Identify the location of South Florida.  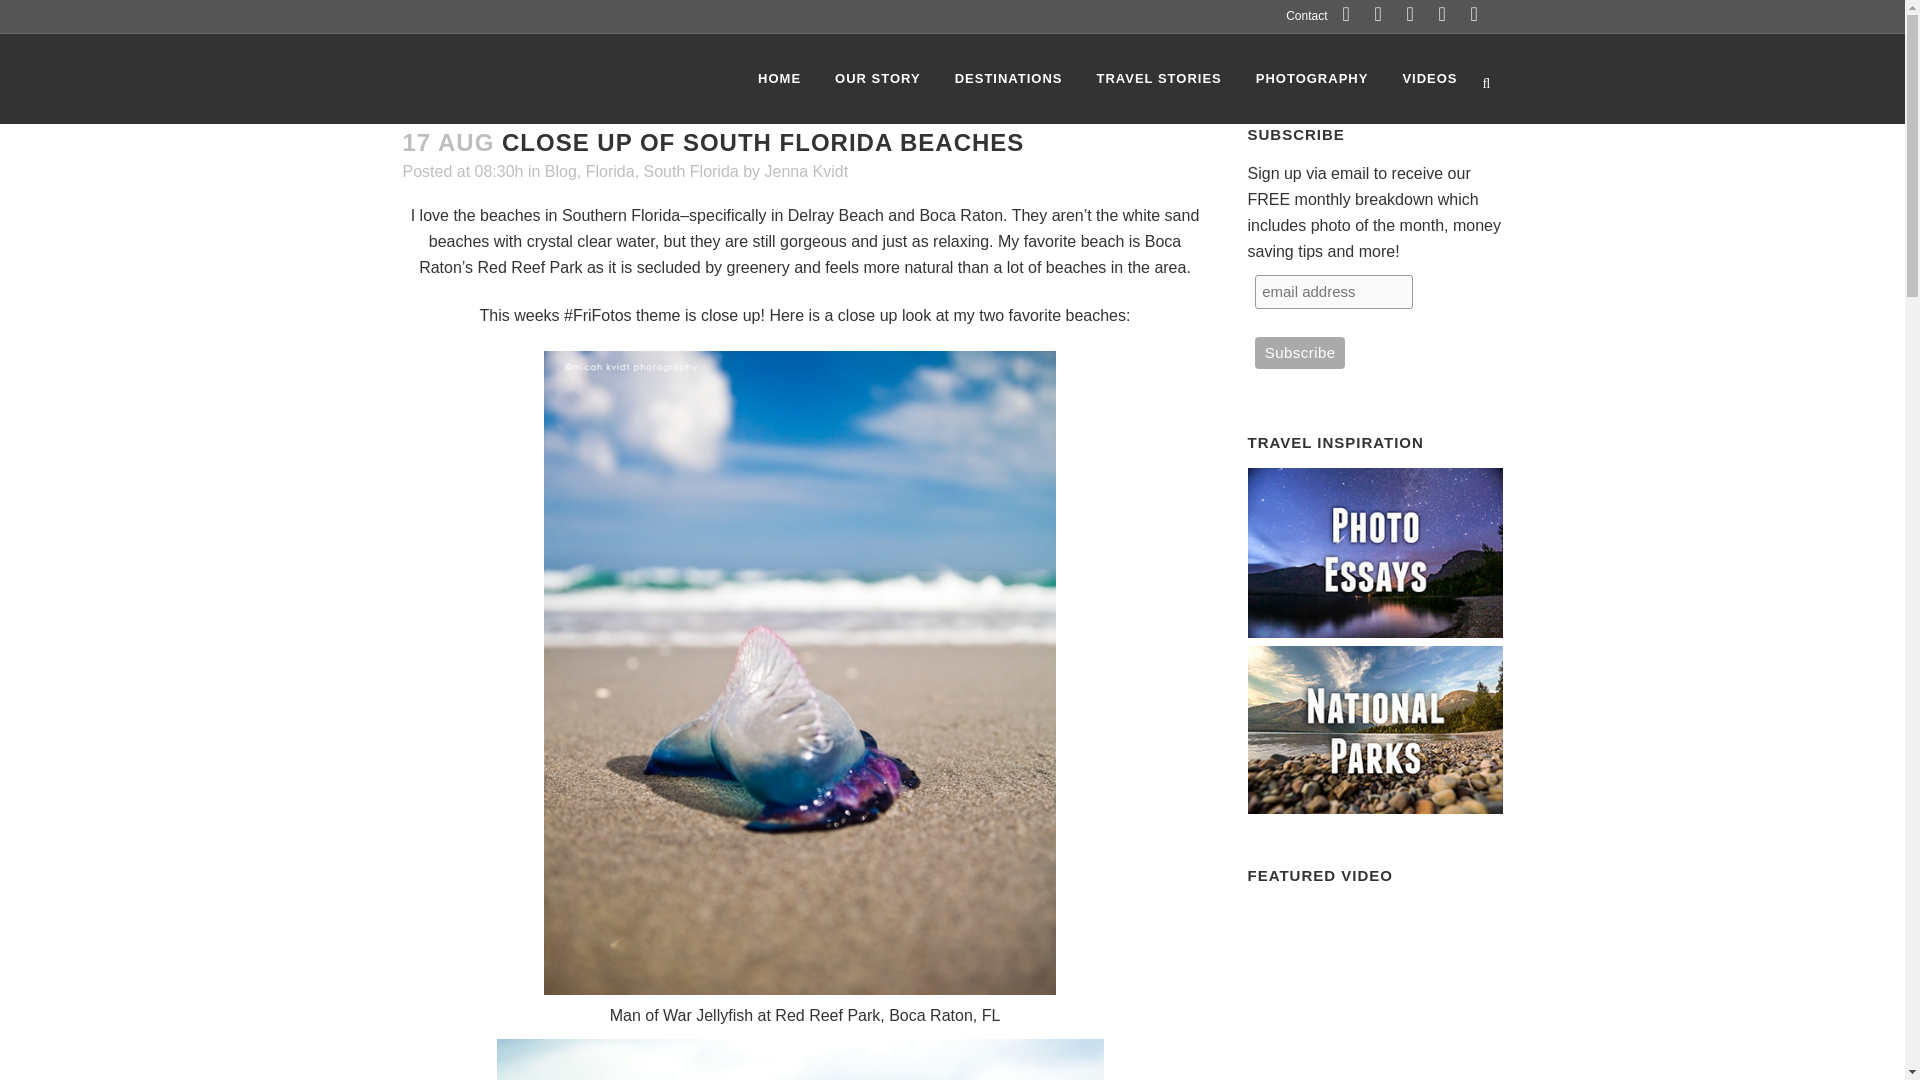
(691, 172).